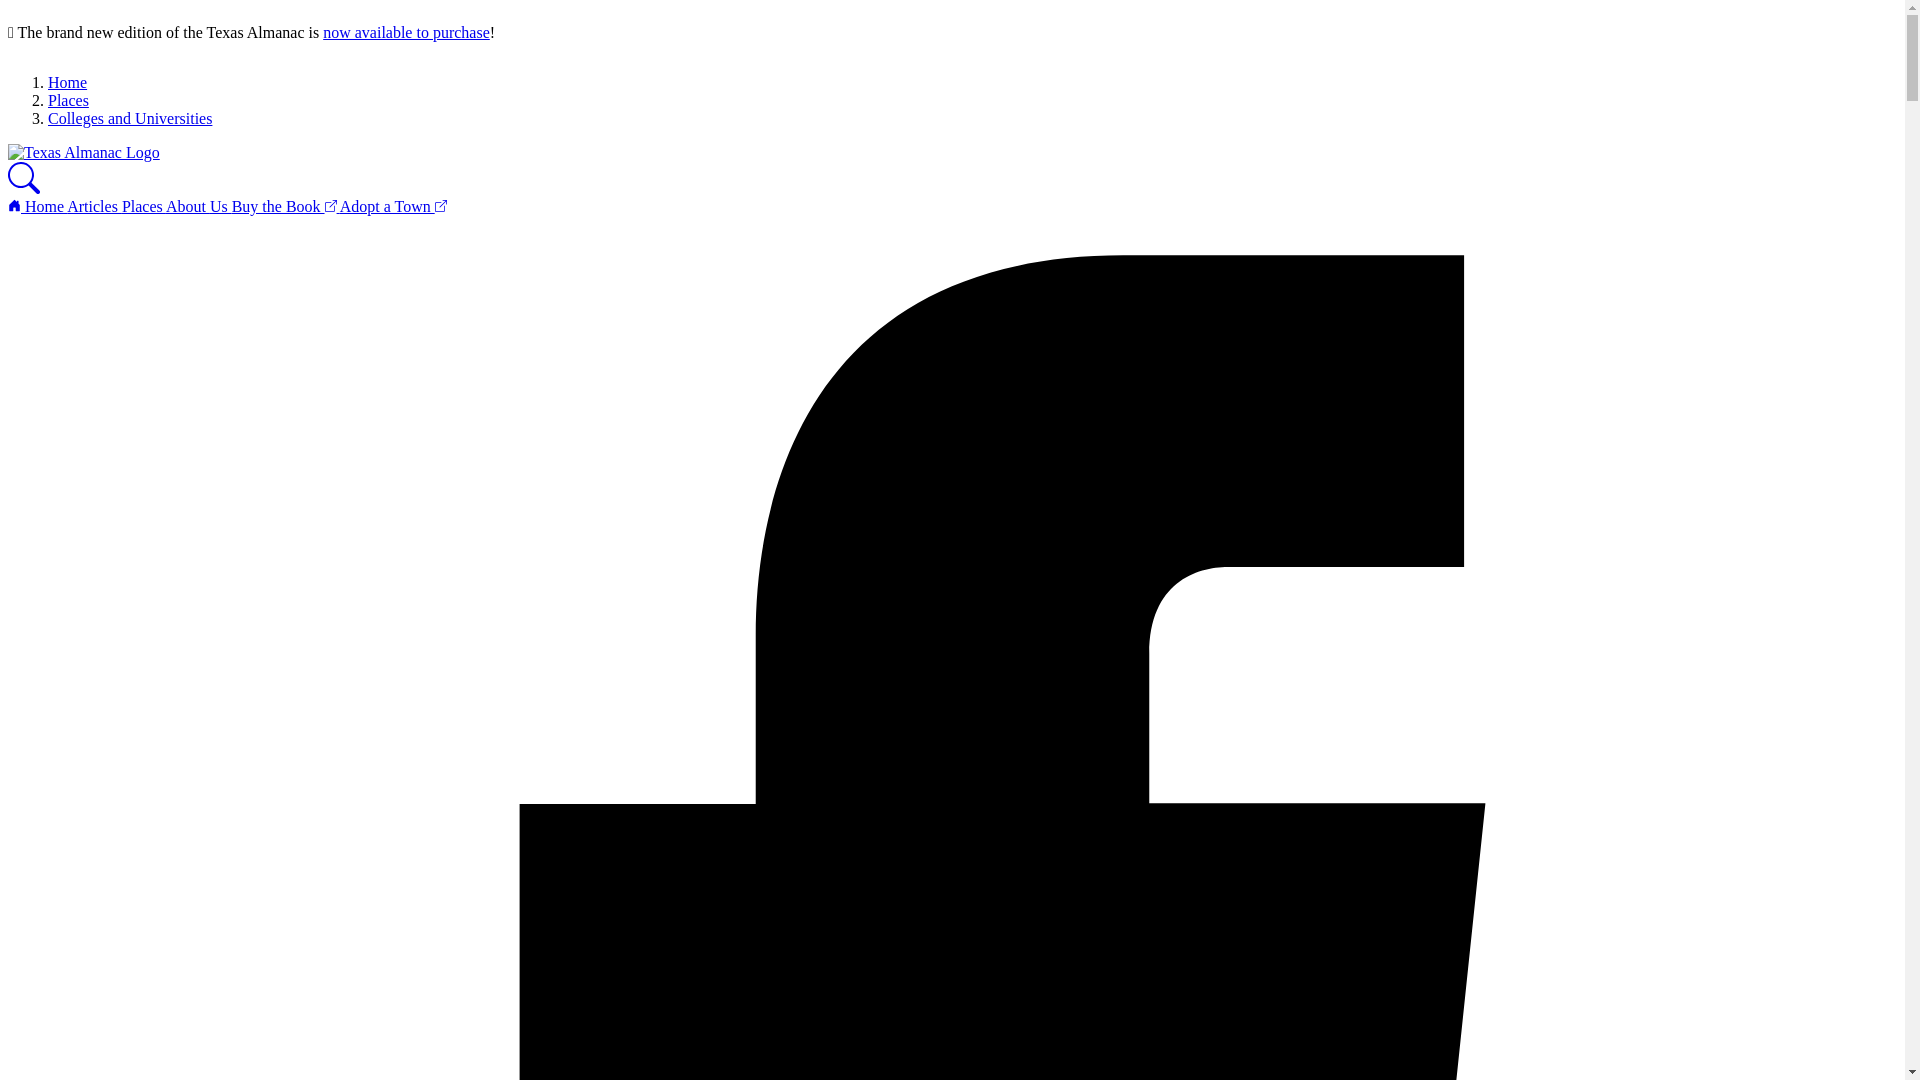 This screenshot has width=1920, height=1080. Describe the element at coordinates (67, 82) in the screenshot. I see `Home` at that location.